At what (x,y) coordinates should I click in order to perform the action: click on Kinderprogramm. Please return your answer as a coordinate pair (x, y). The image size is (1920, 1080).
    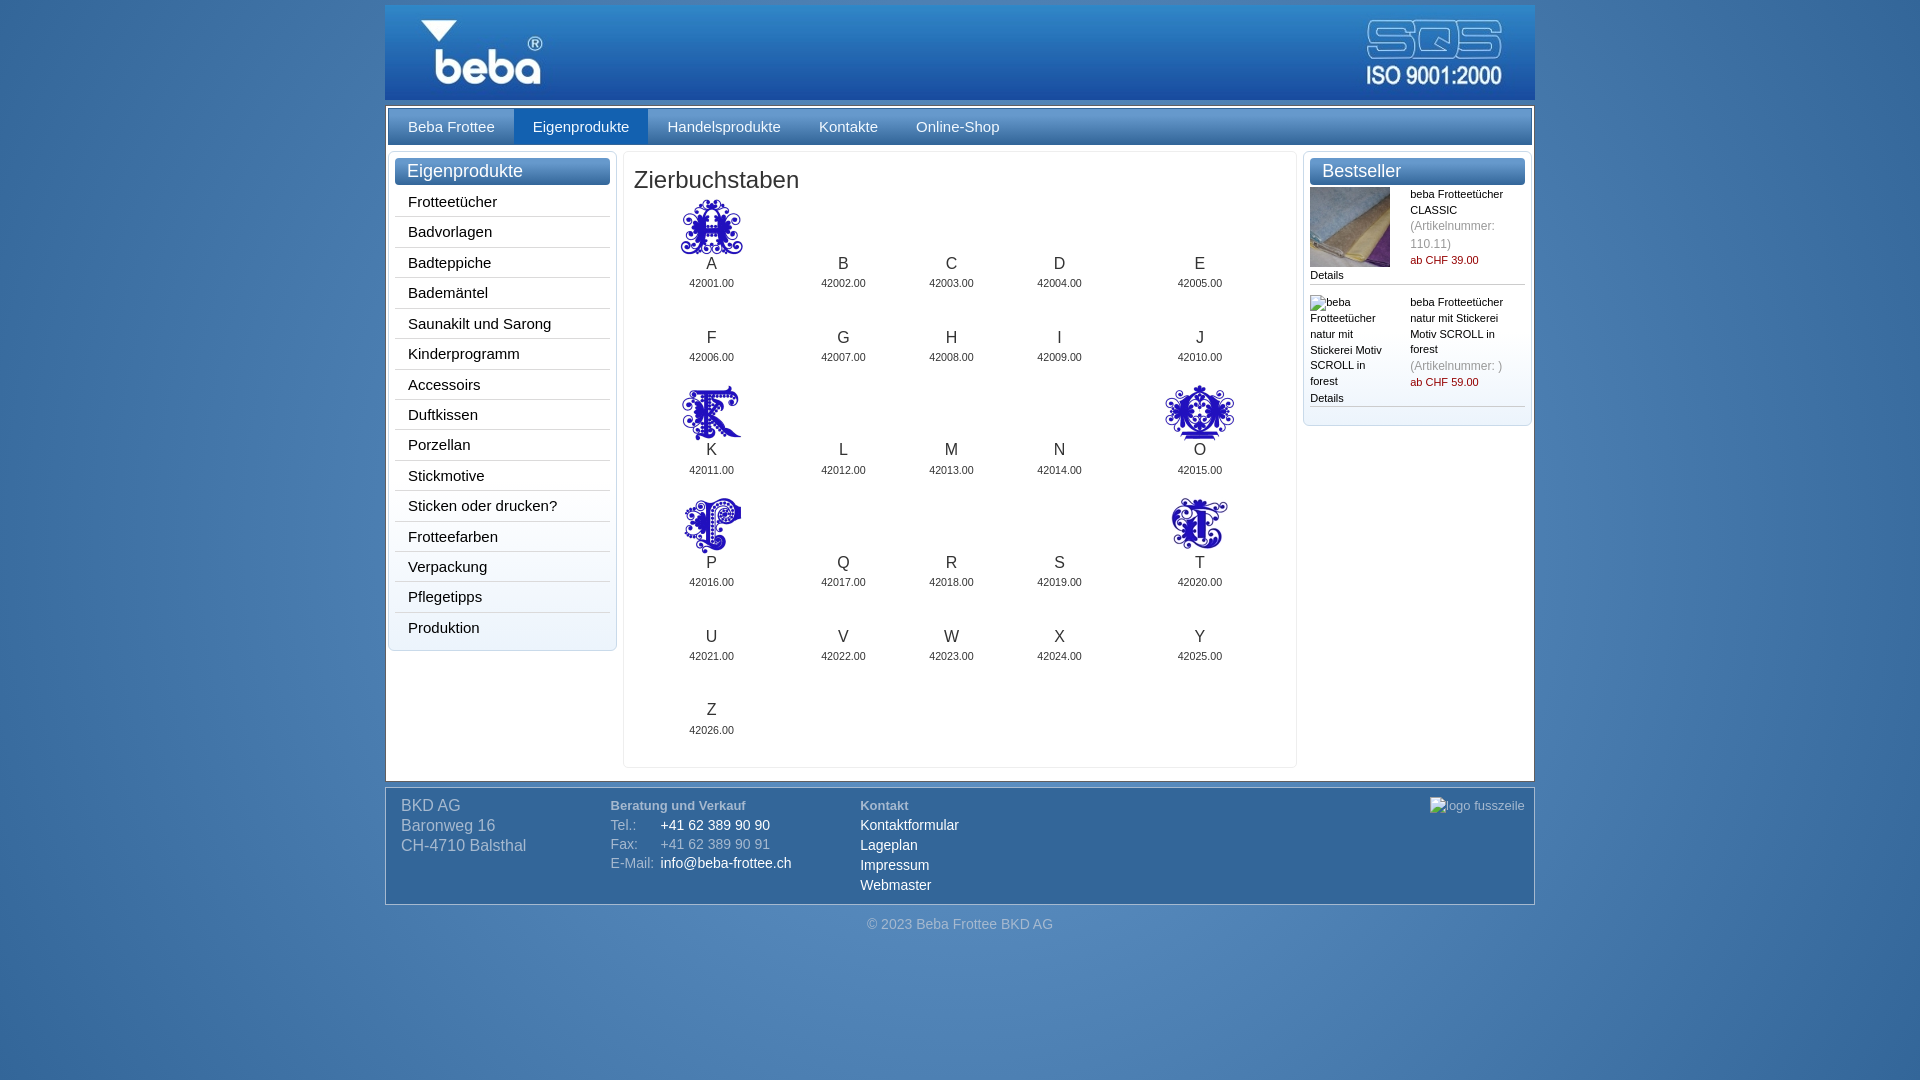
    Looking at the image, I should click on (504, 354).